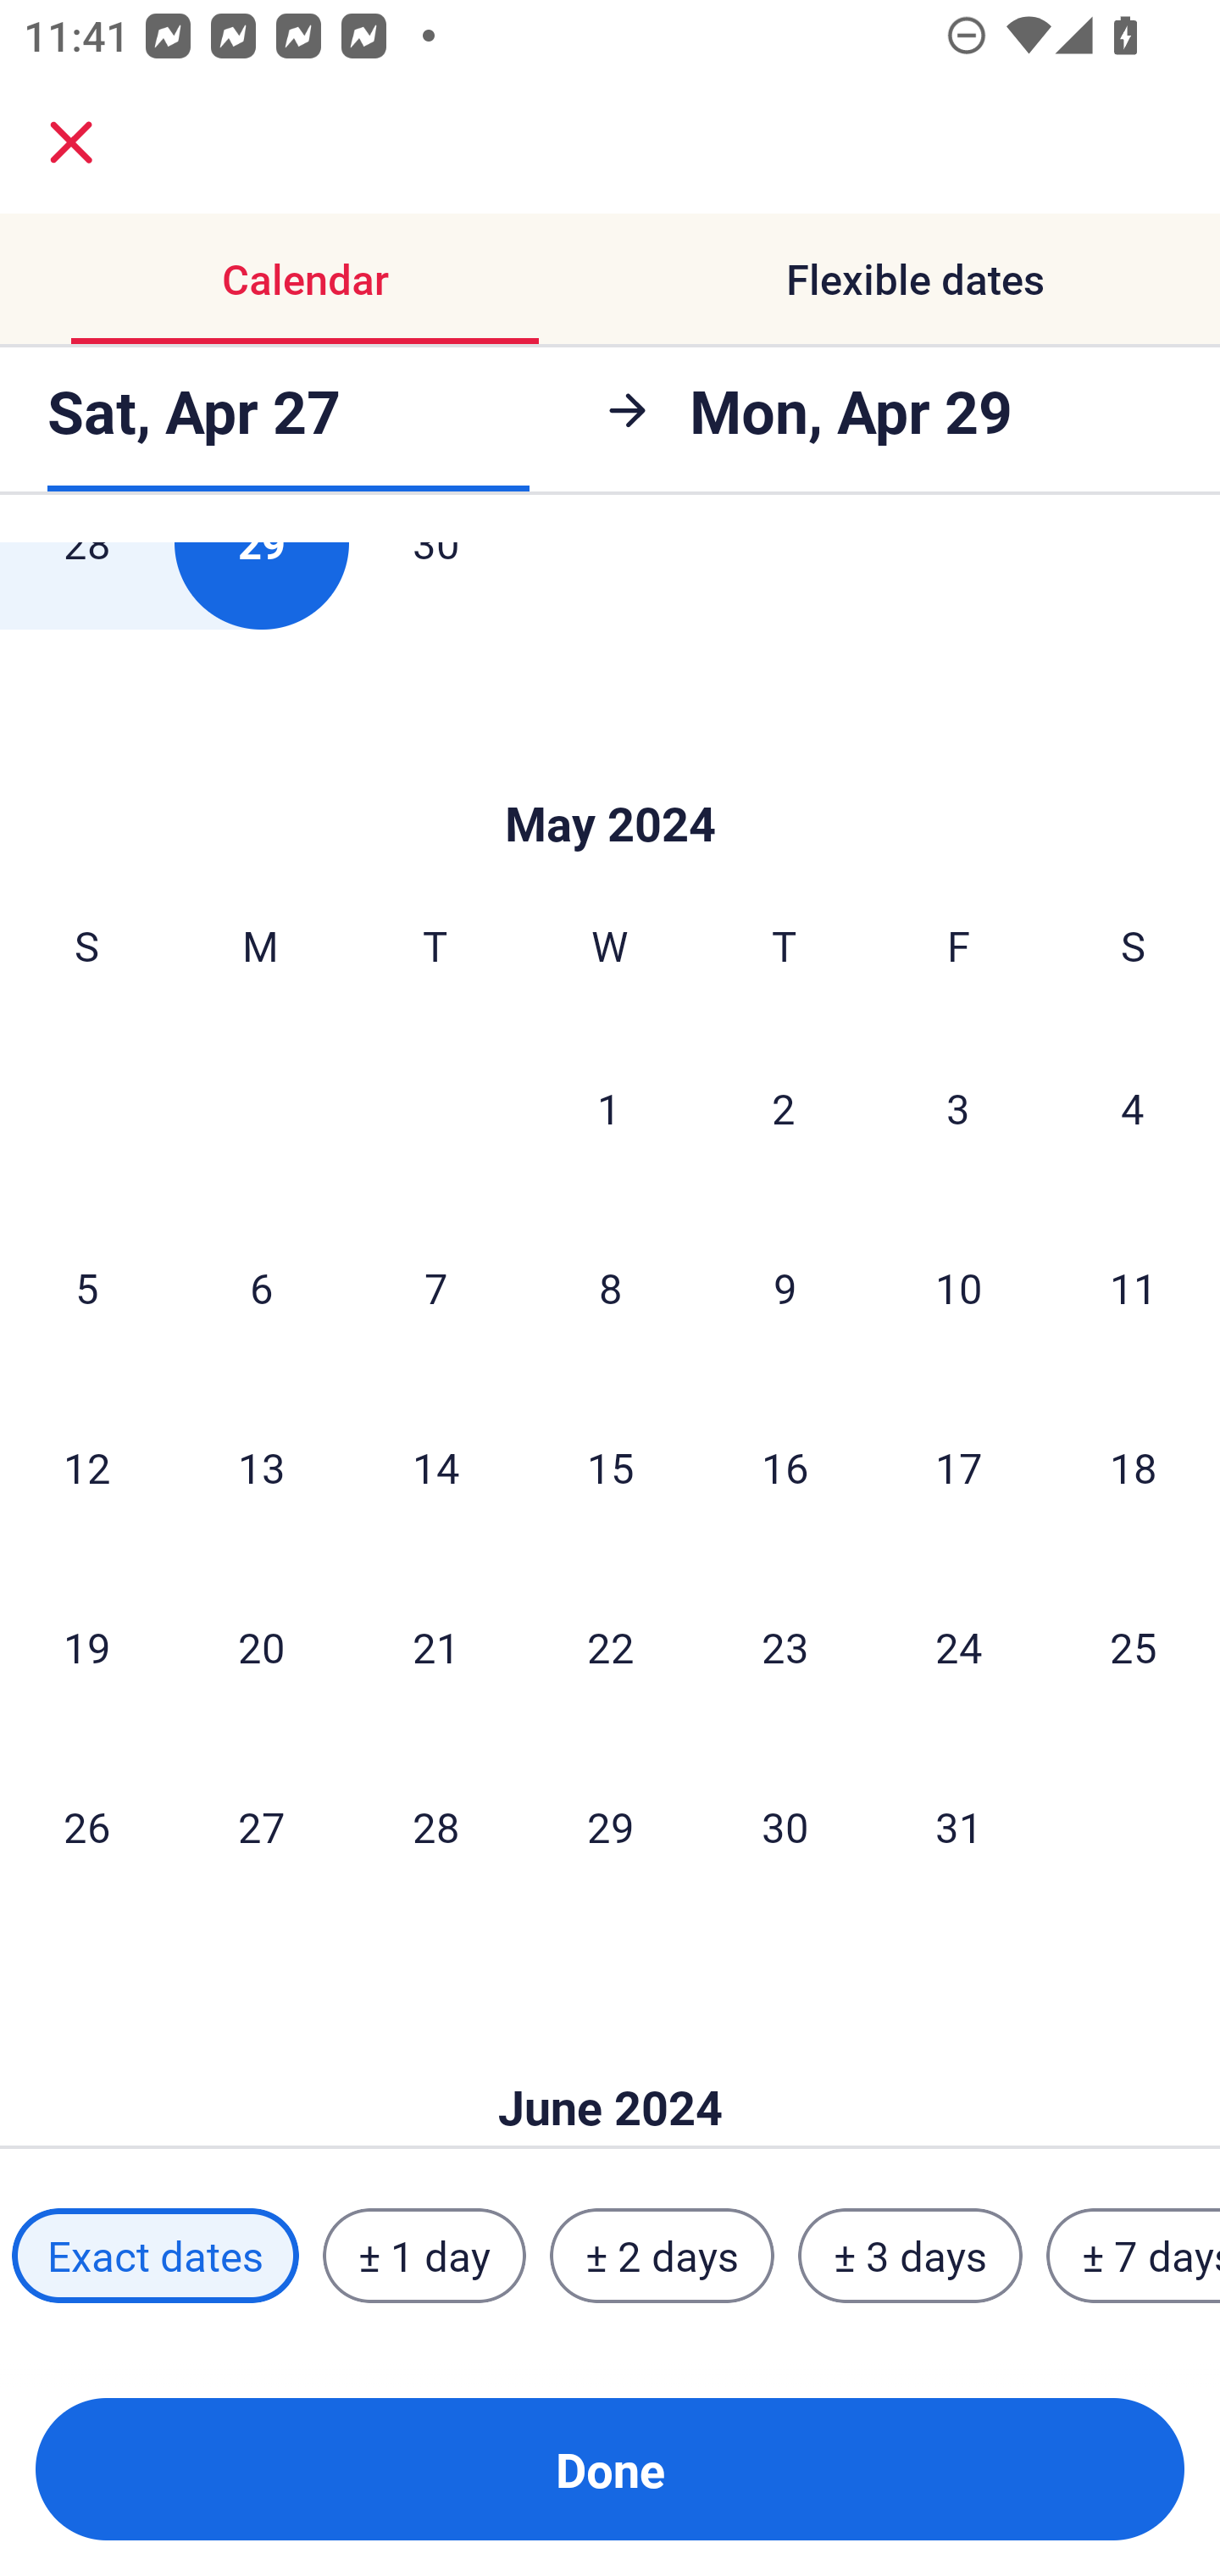  I want to click on Done, so click(610, 2469).